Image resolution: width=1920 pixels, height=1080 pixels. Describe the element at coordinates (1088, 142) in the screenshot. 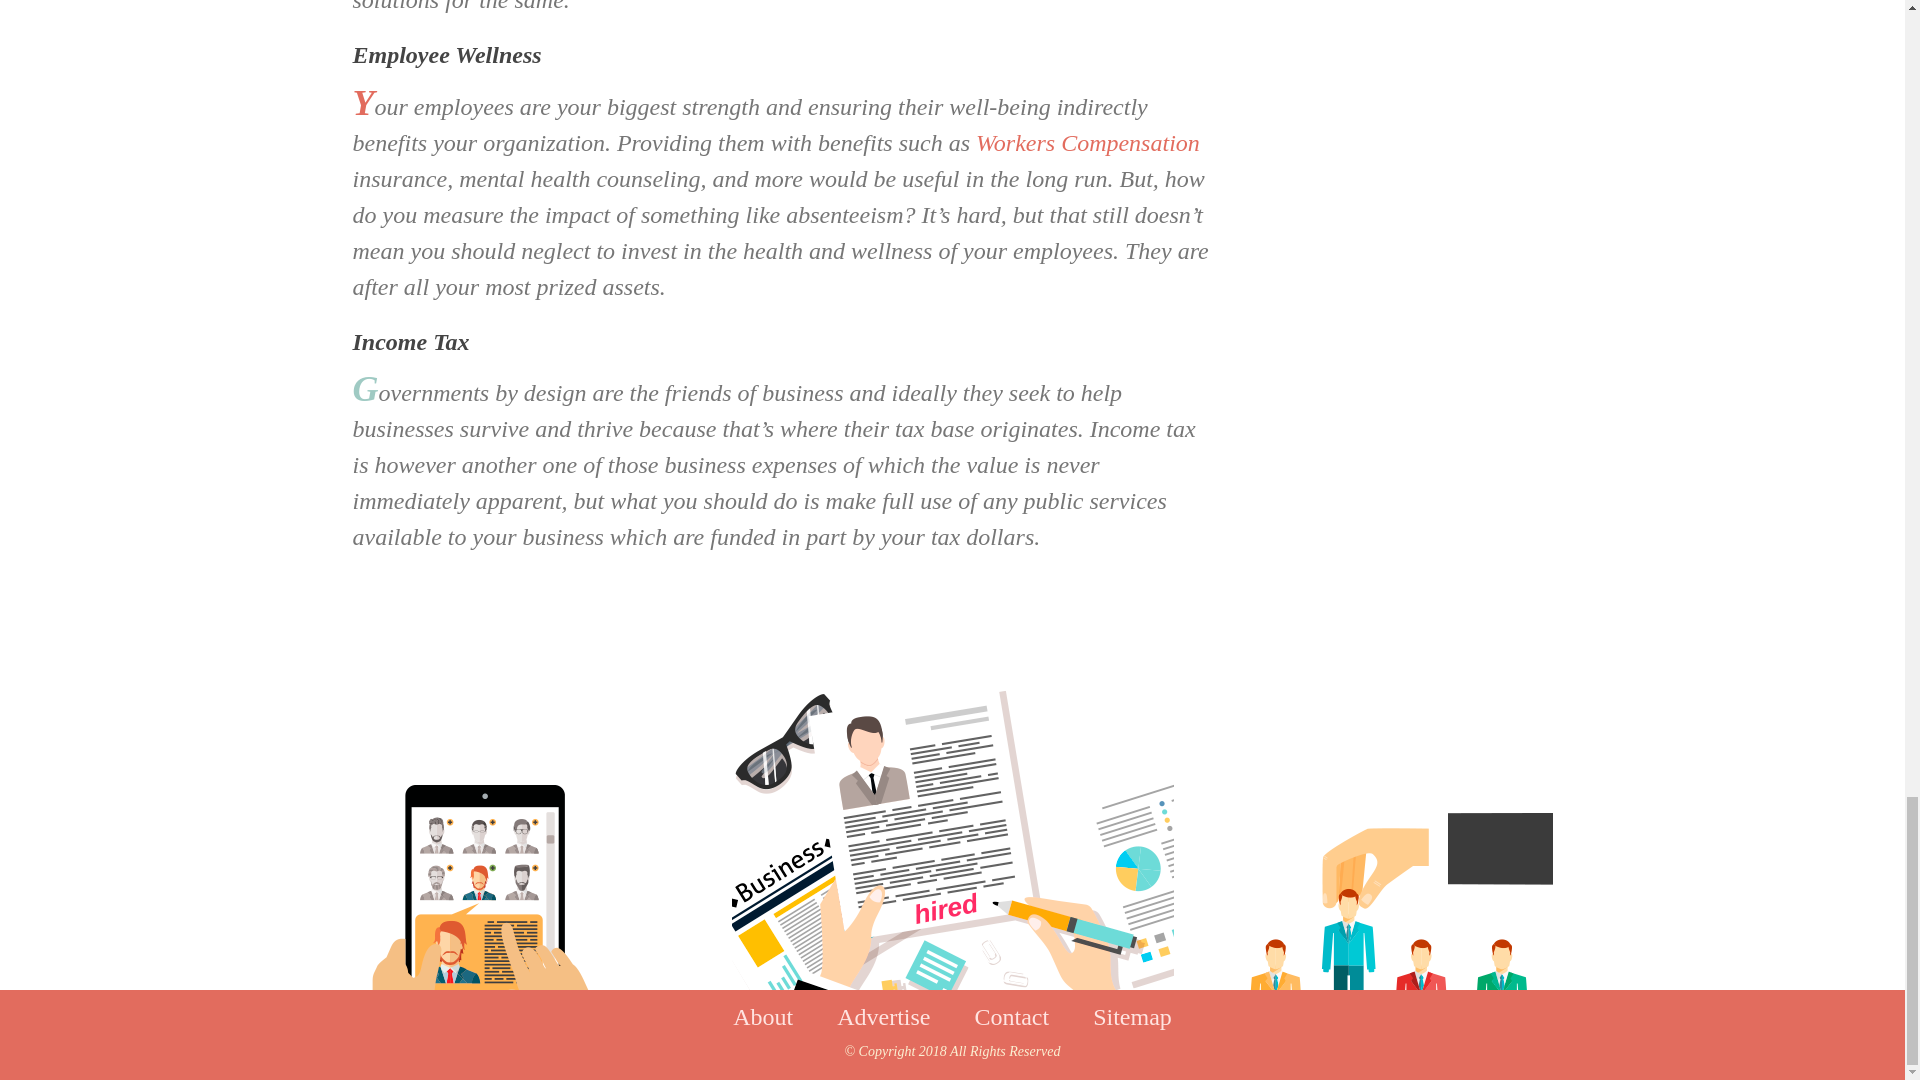

I see `Workers Compensation` at that location.